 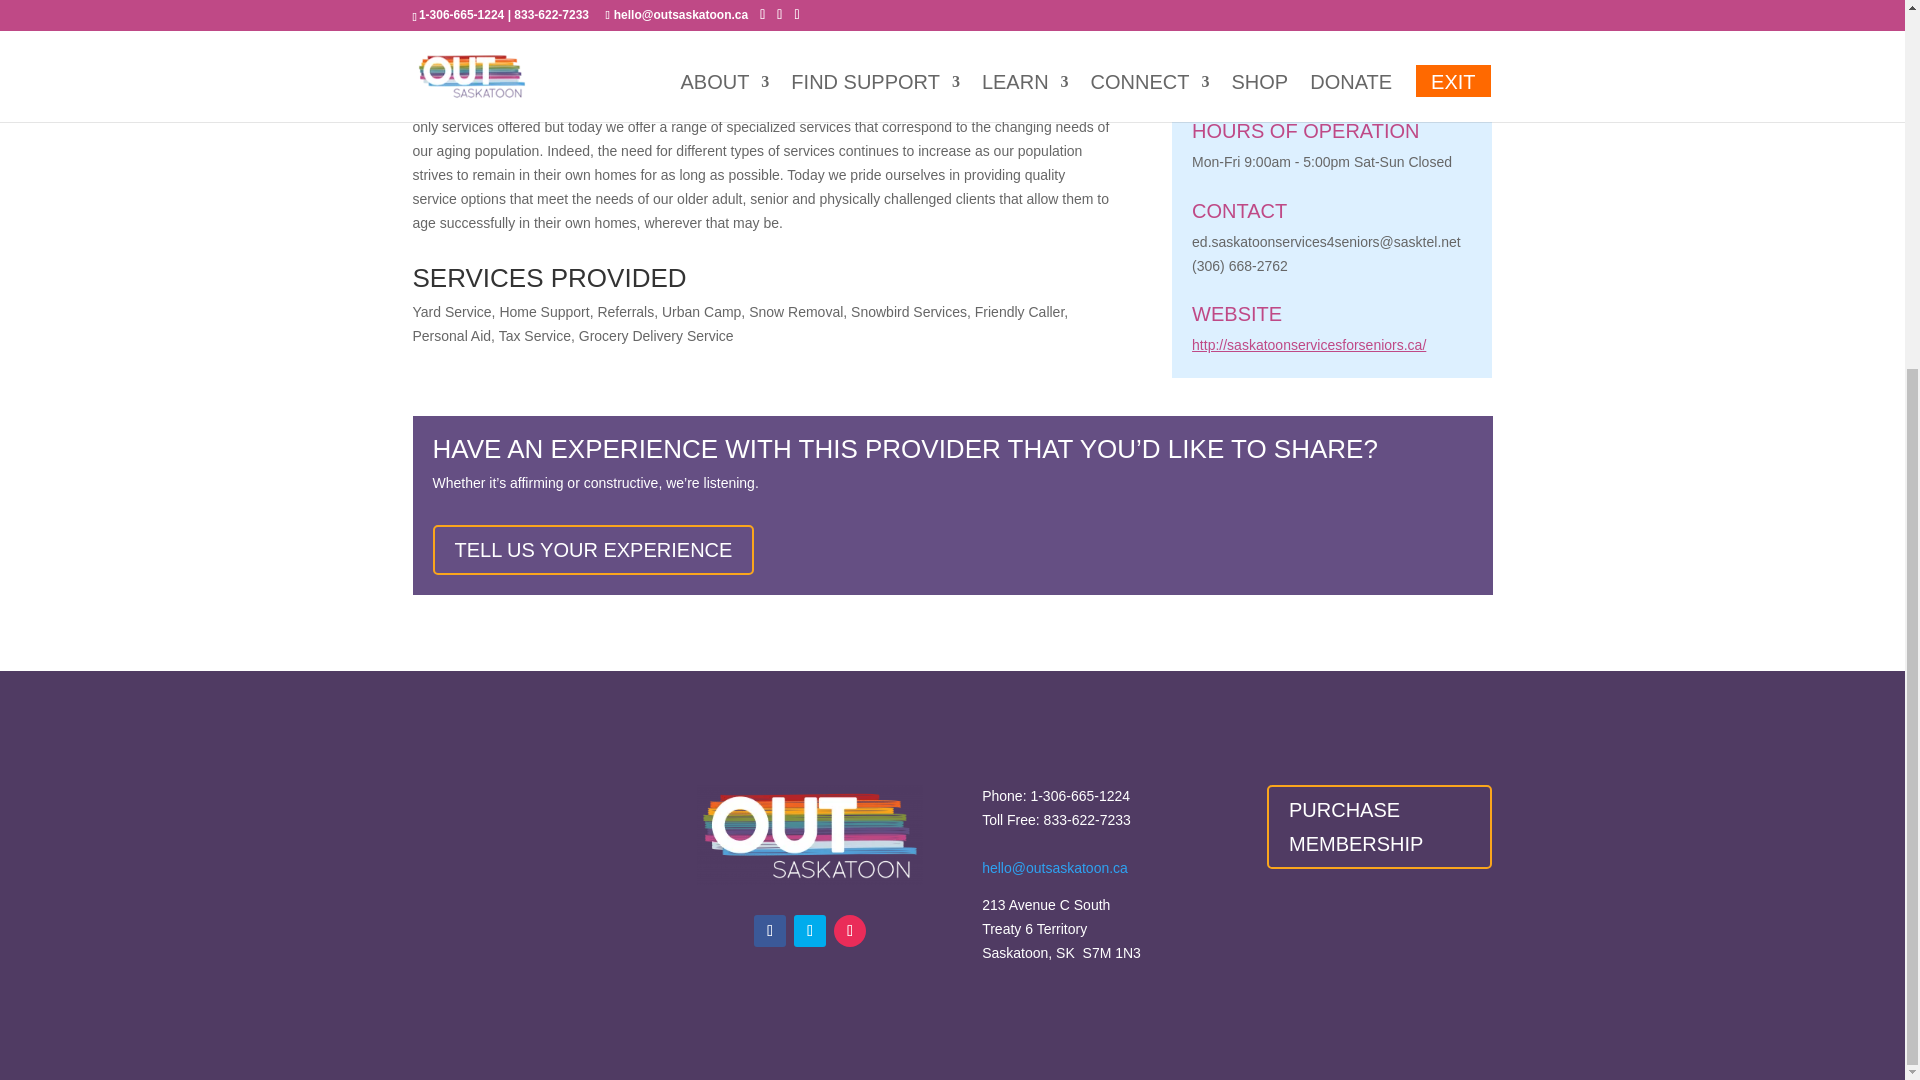 What do you see at coordinates (770, 930) in the screenshot?
I see `Follow on Facebook` at bounding box center [770, 930].